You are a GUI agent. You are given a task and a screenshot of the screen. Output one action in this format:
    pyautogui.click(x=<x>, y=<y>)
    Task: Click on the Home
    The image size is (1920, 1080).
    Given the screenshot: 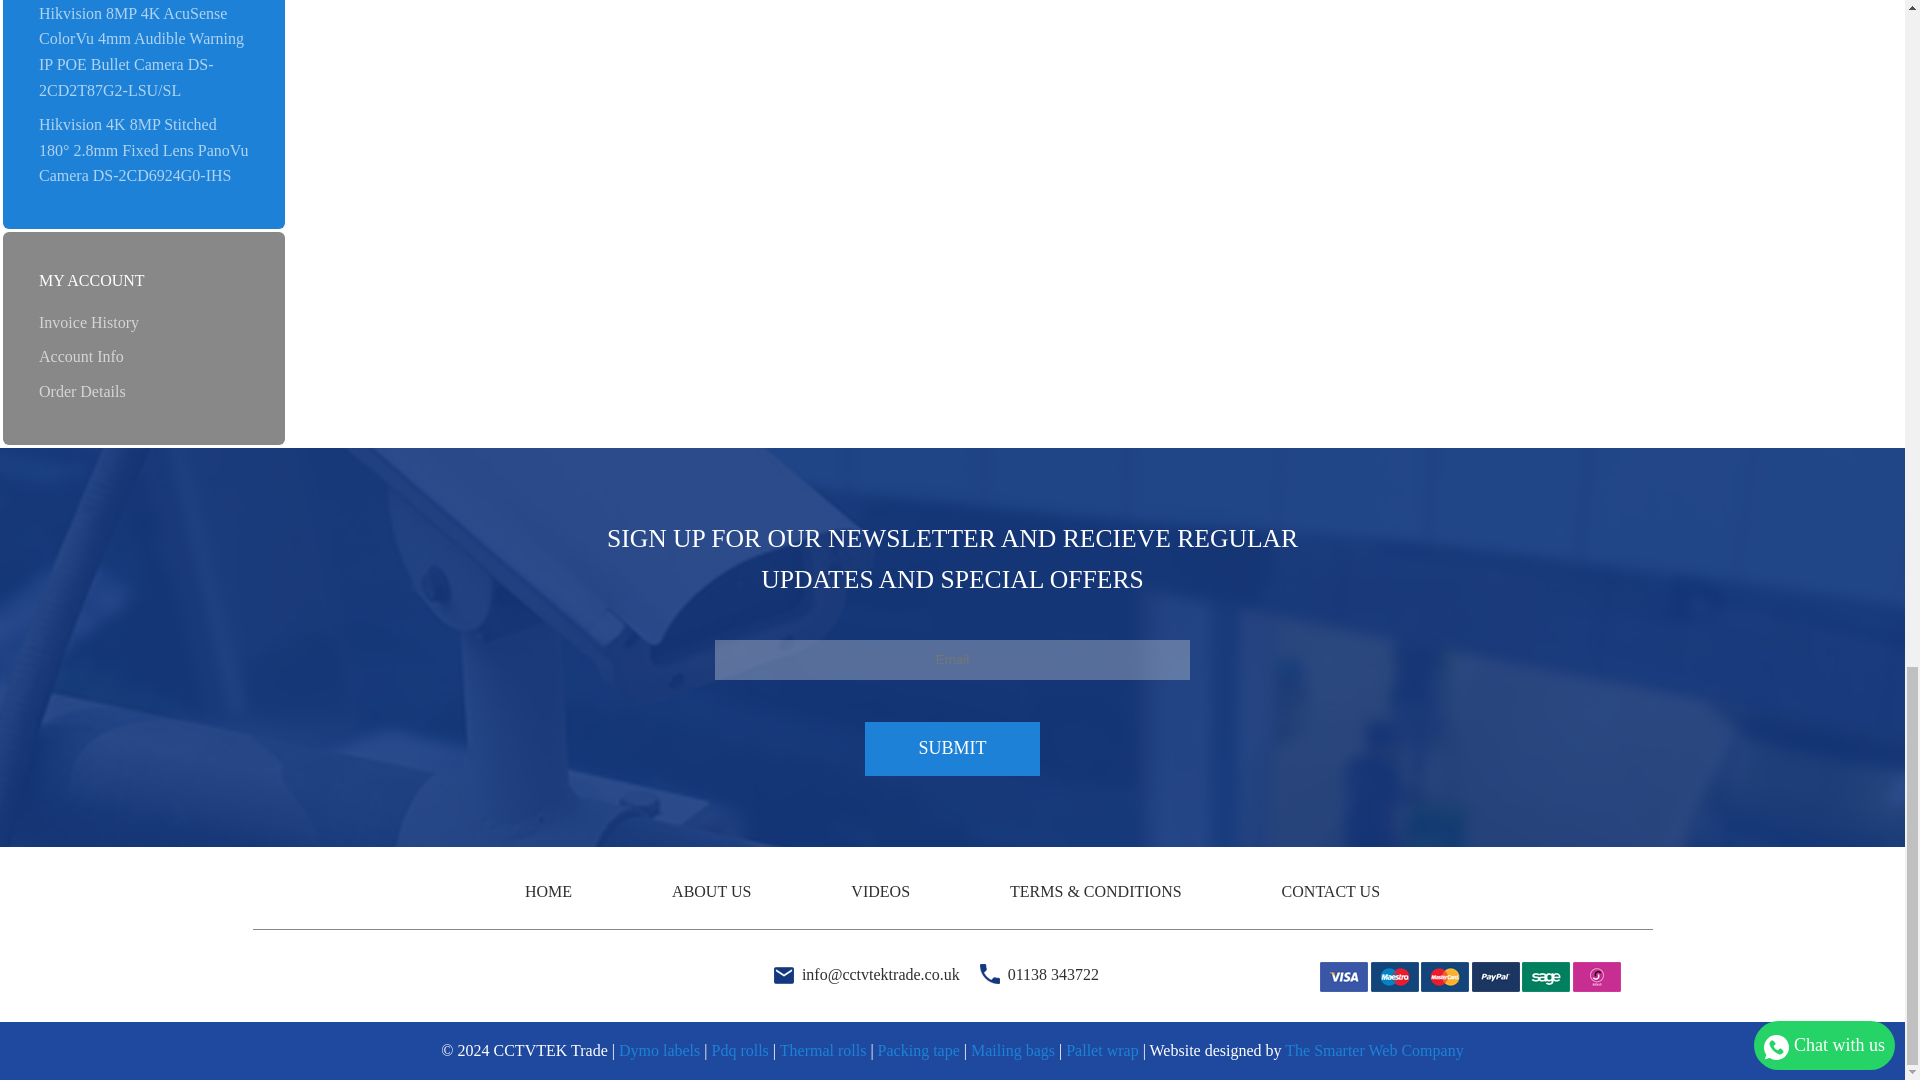 What is the action you would take?
    pyautogui.click(x=548, y=891)
    